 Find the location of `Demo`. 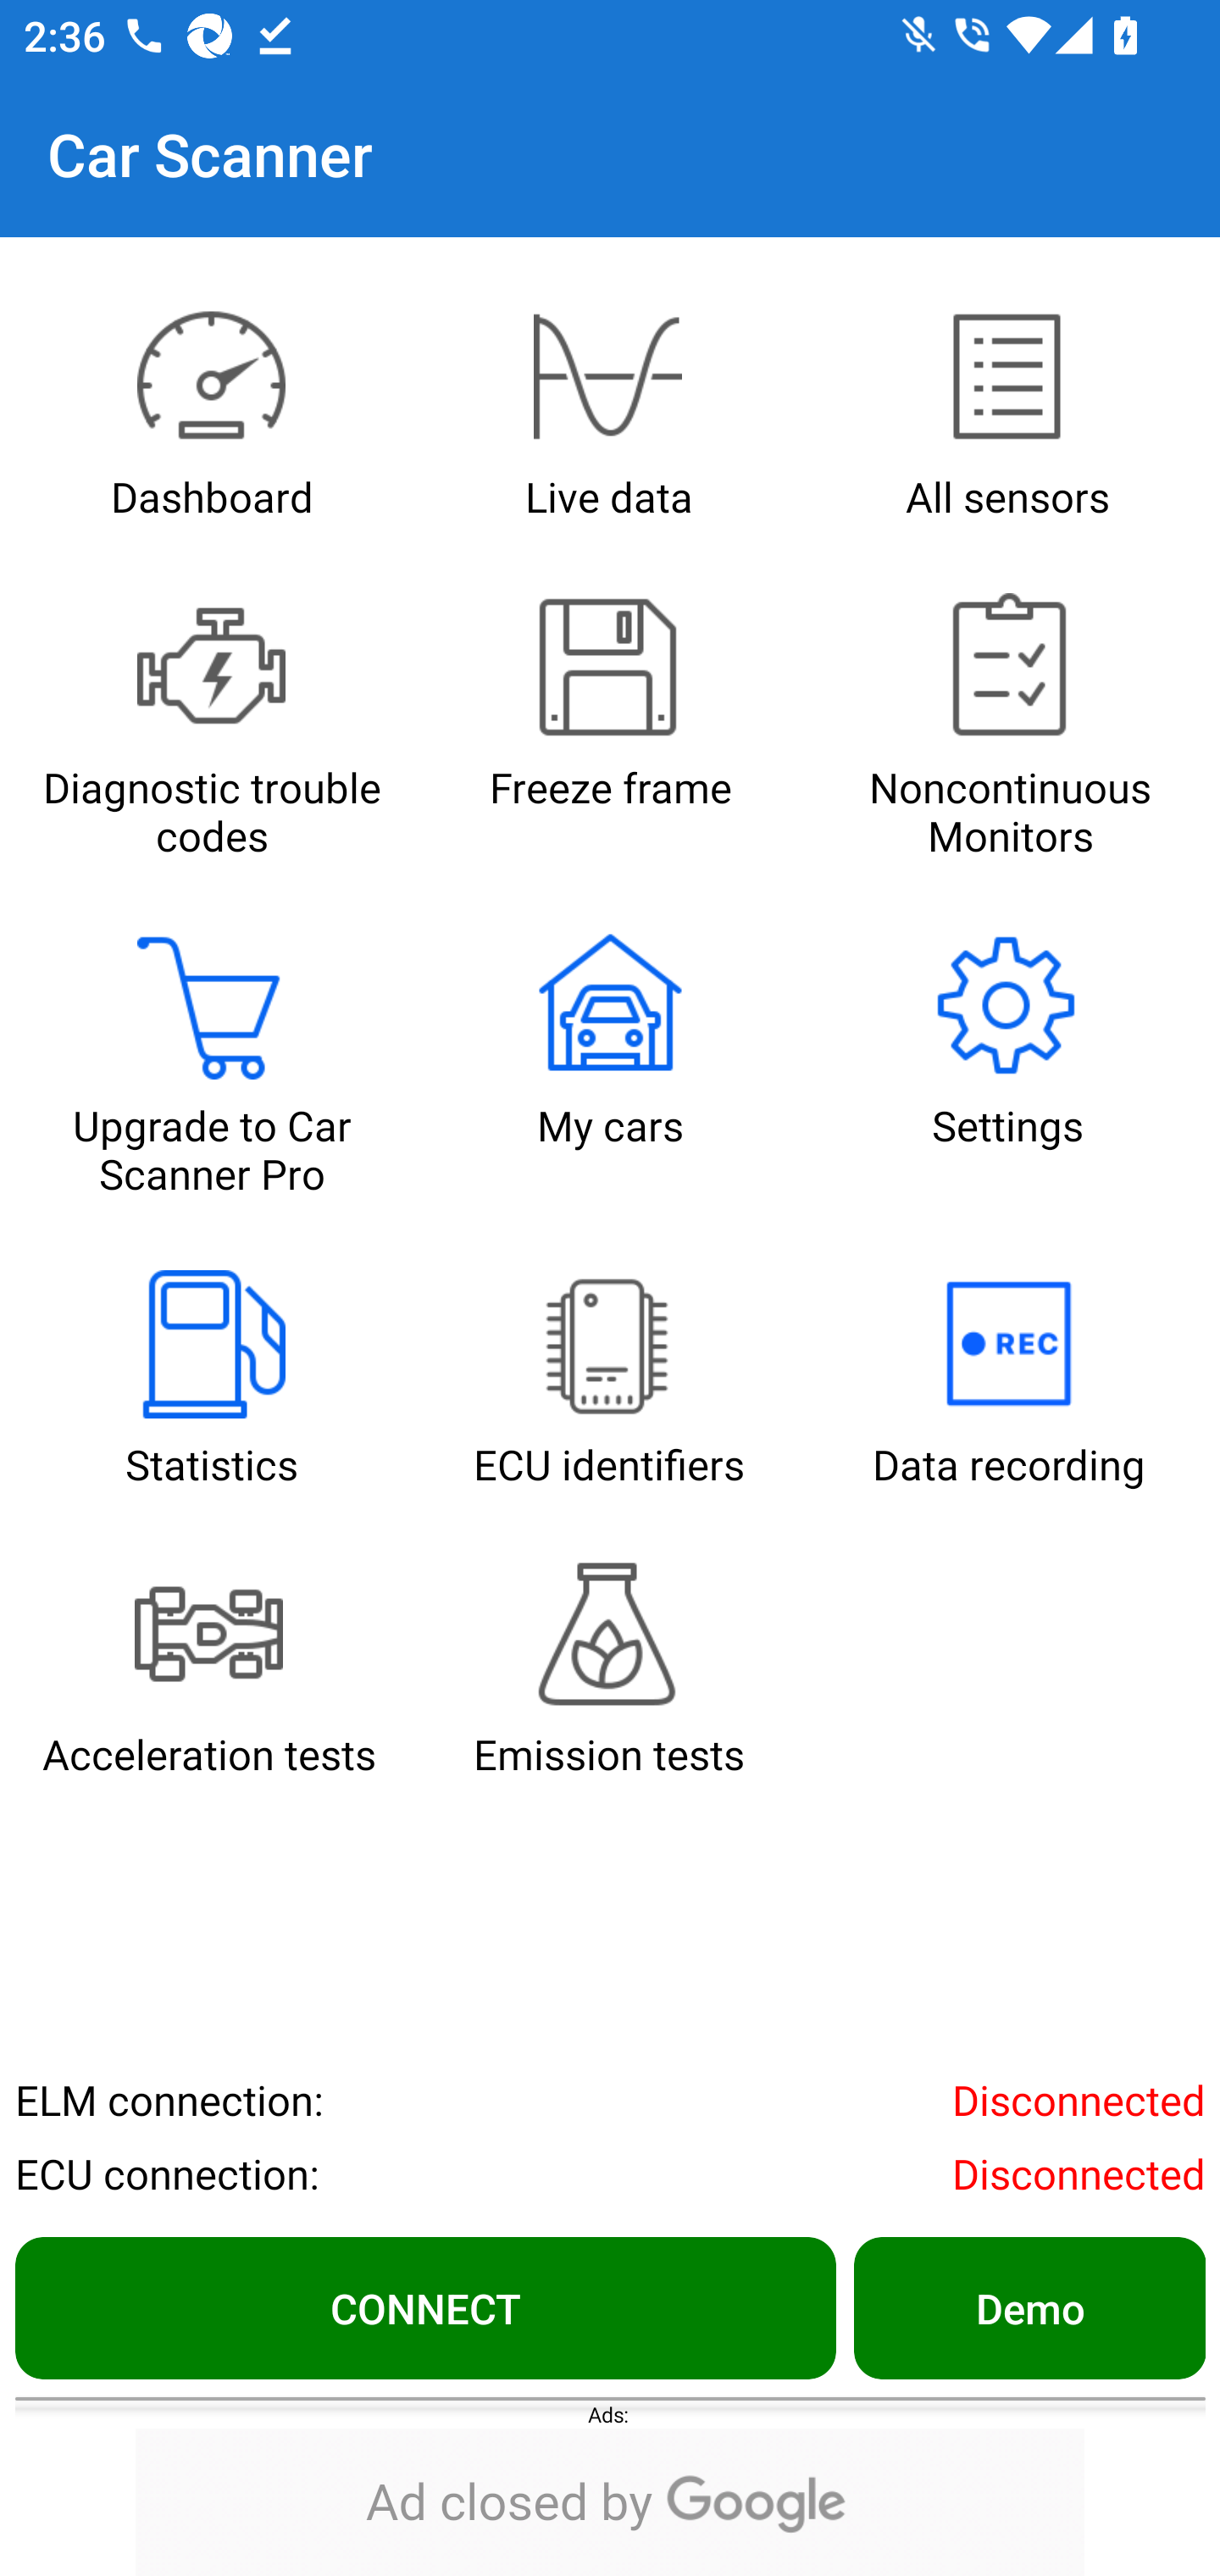

Demo is located at coordinates (1029, 2307).